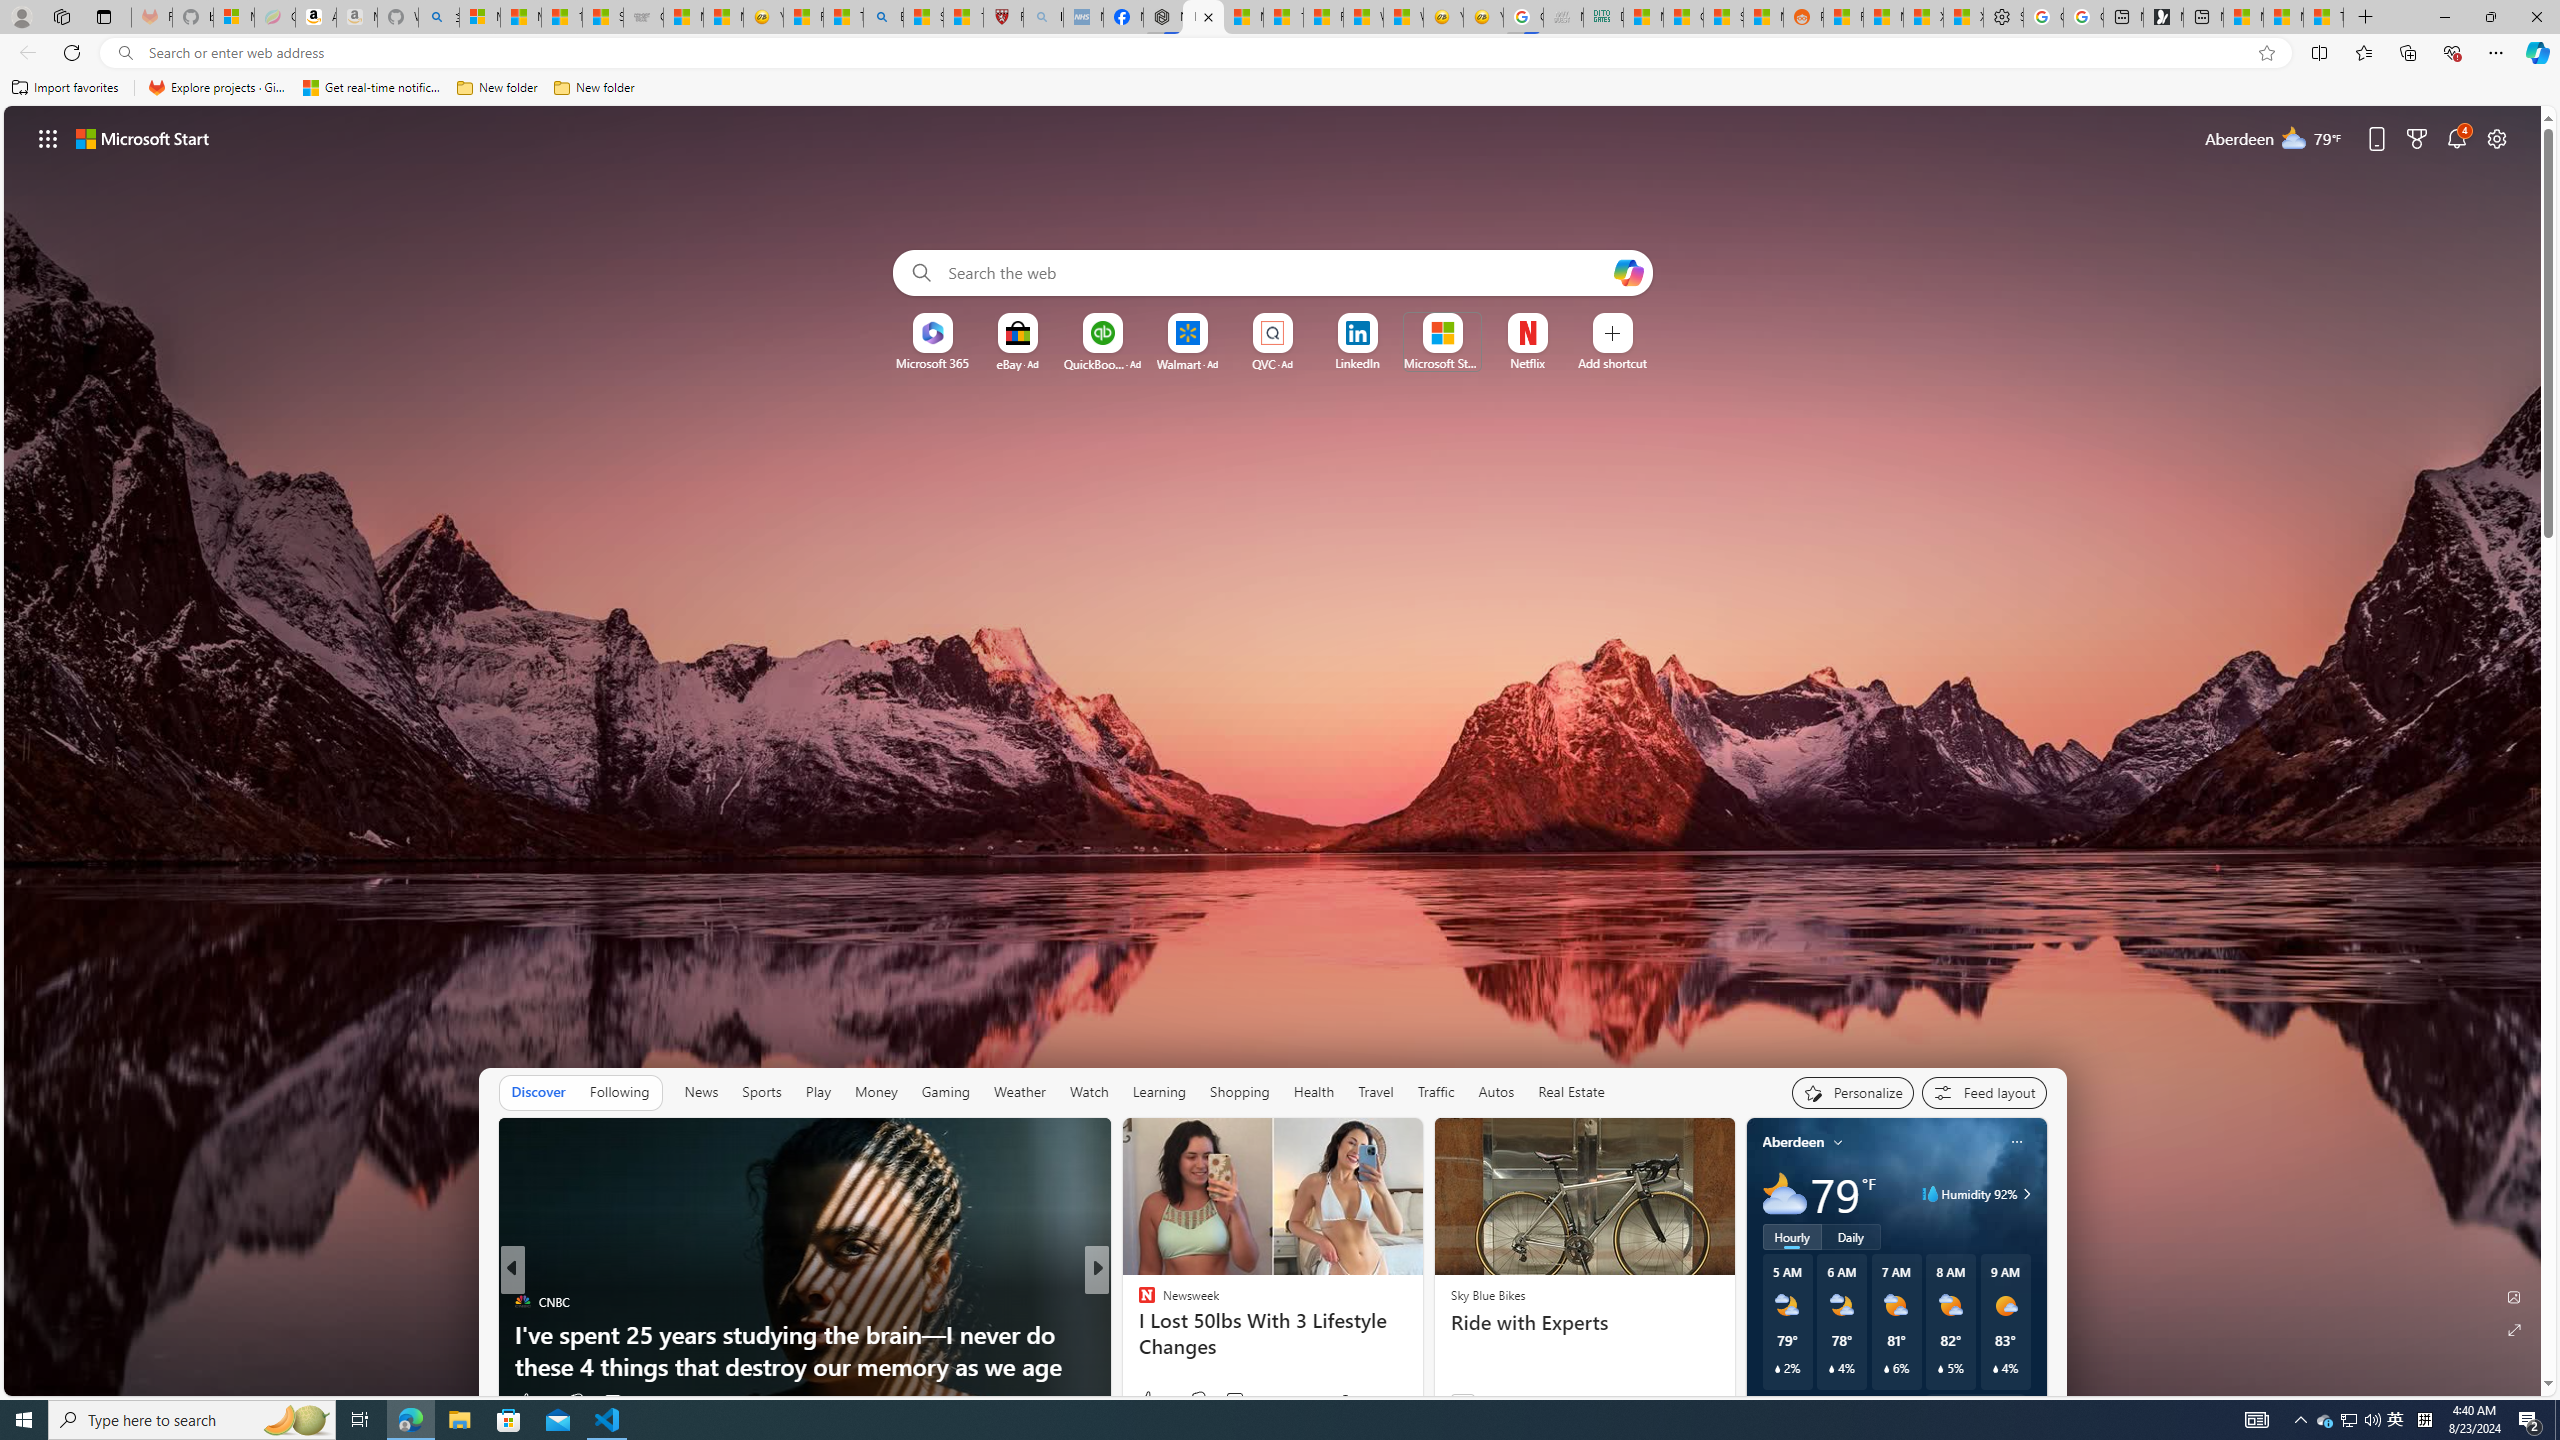 The height and width of the screenshot is (1440, 2560). I want to click on View comments 173 Comment, so click(1234, 1399).